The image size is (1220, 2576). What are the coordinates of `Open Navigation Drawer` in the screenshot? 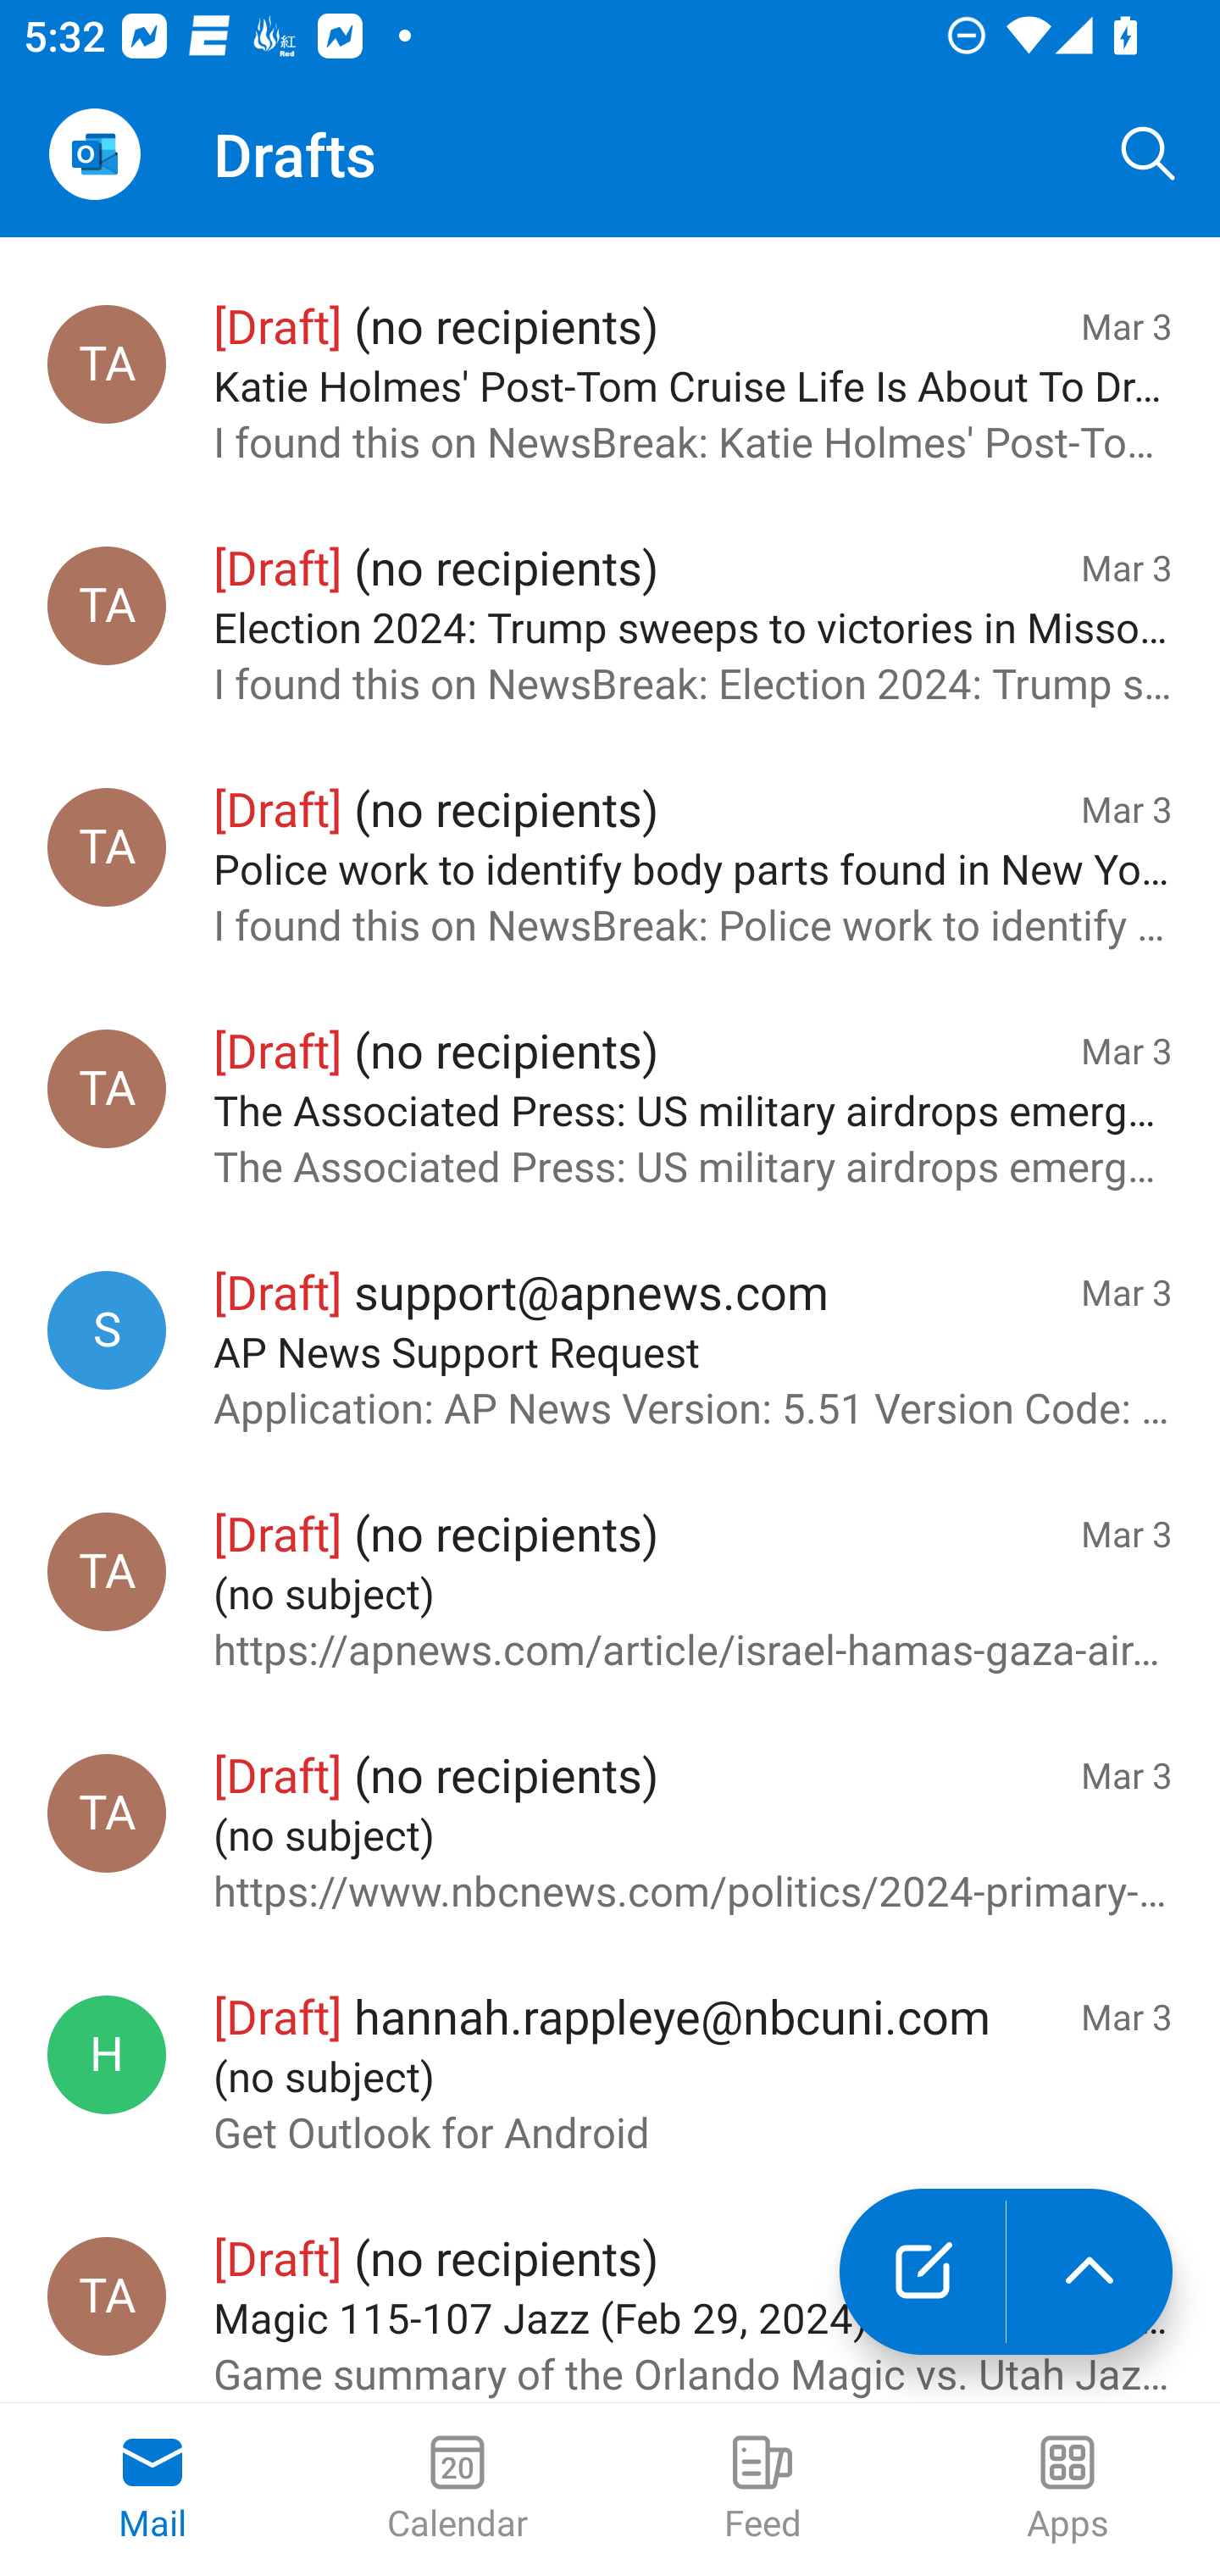 It's located at (94, 154).